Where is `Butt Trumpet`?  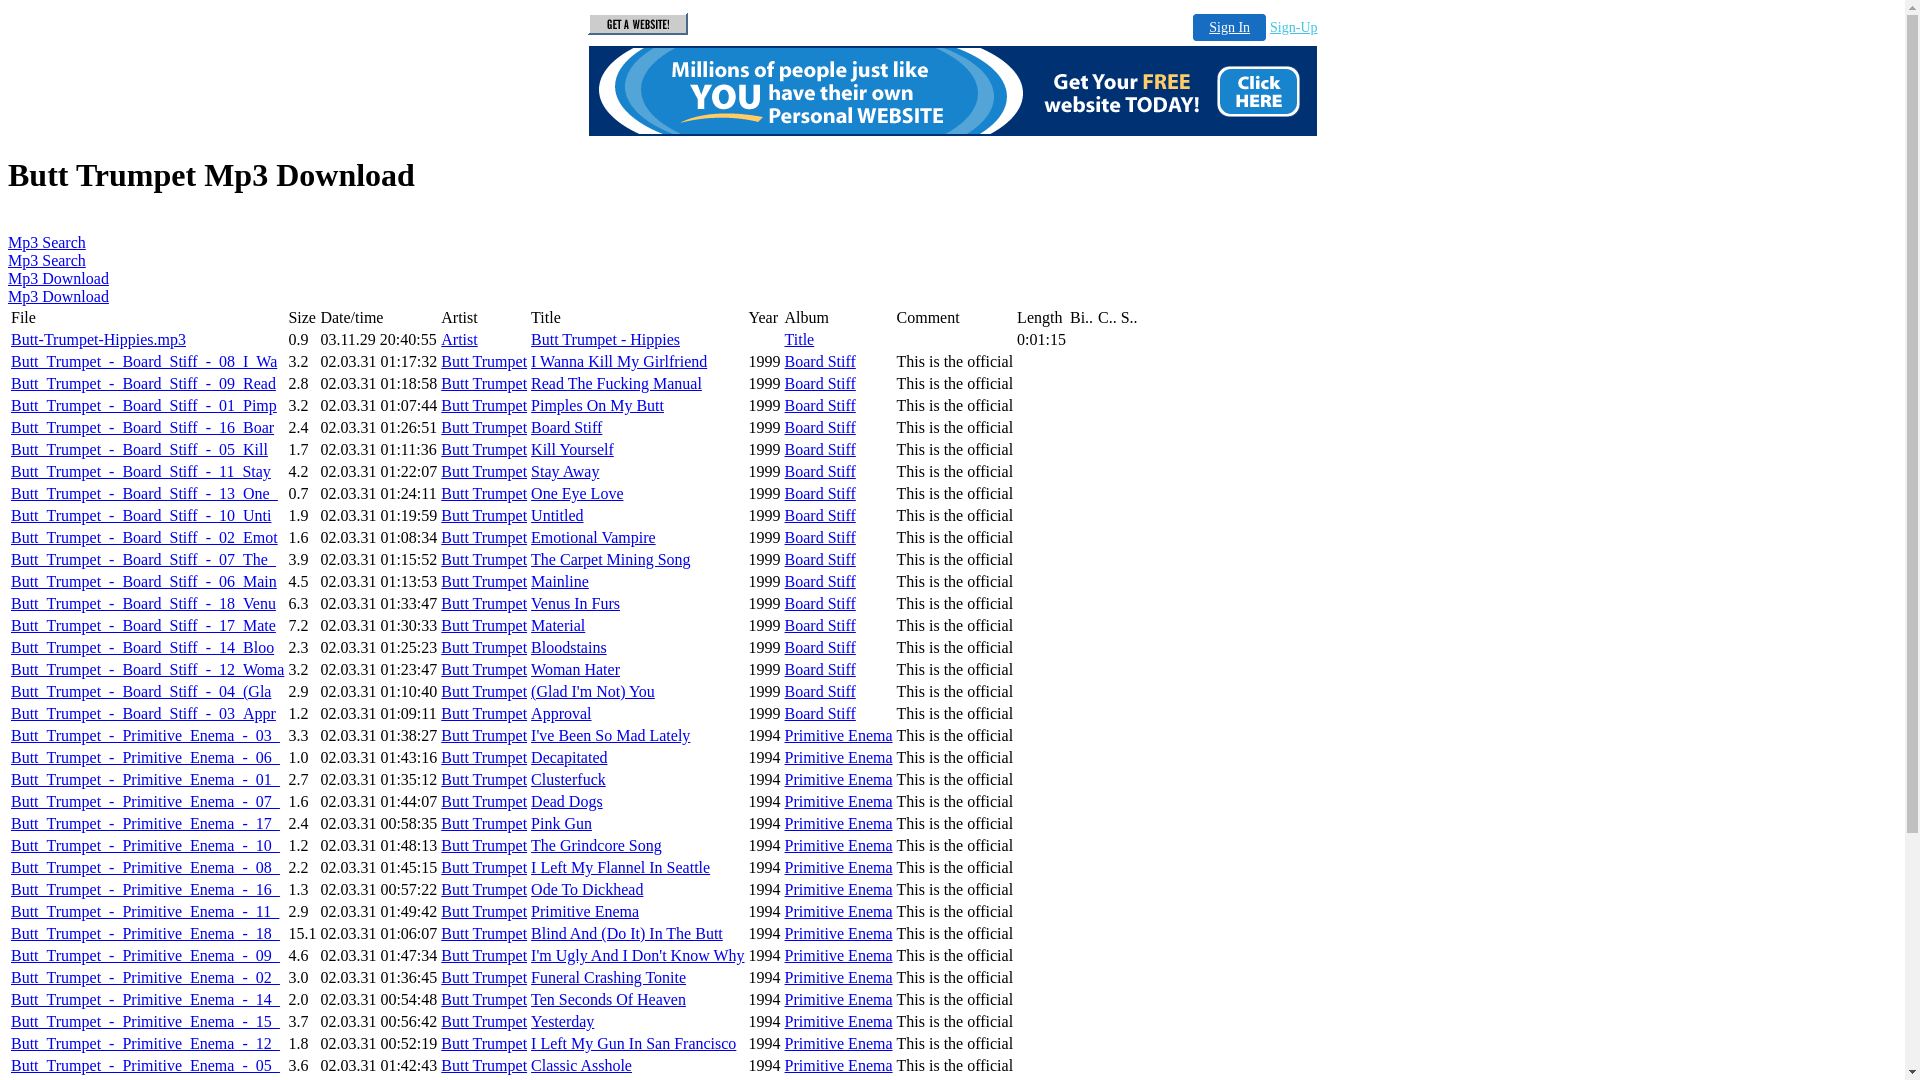
Butt Trumpet is located at coordinates (484, 582).